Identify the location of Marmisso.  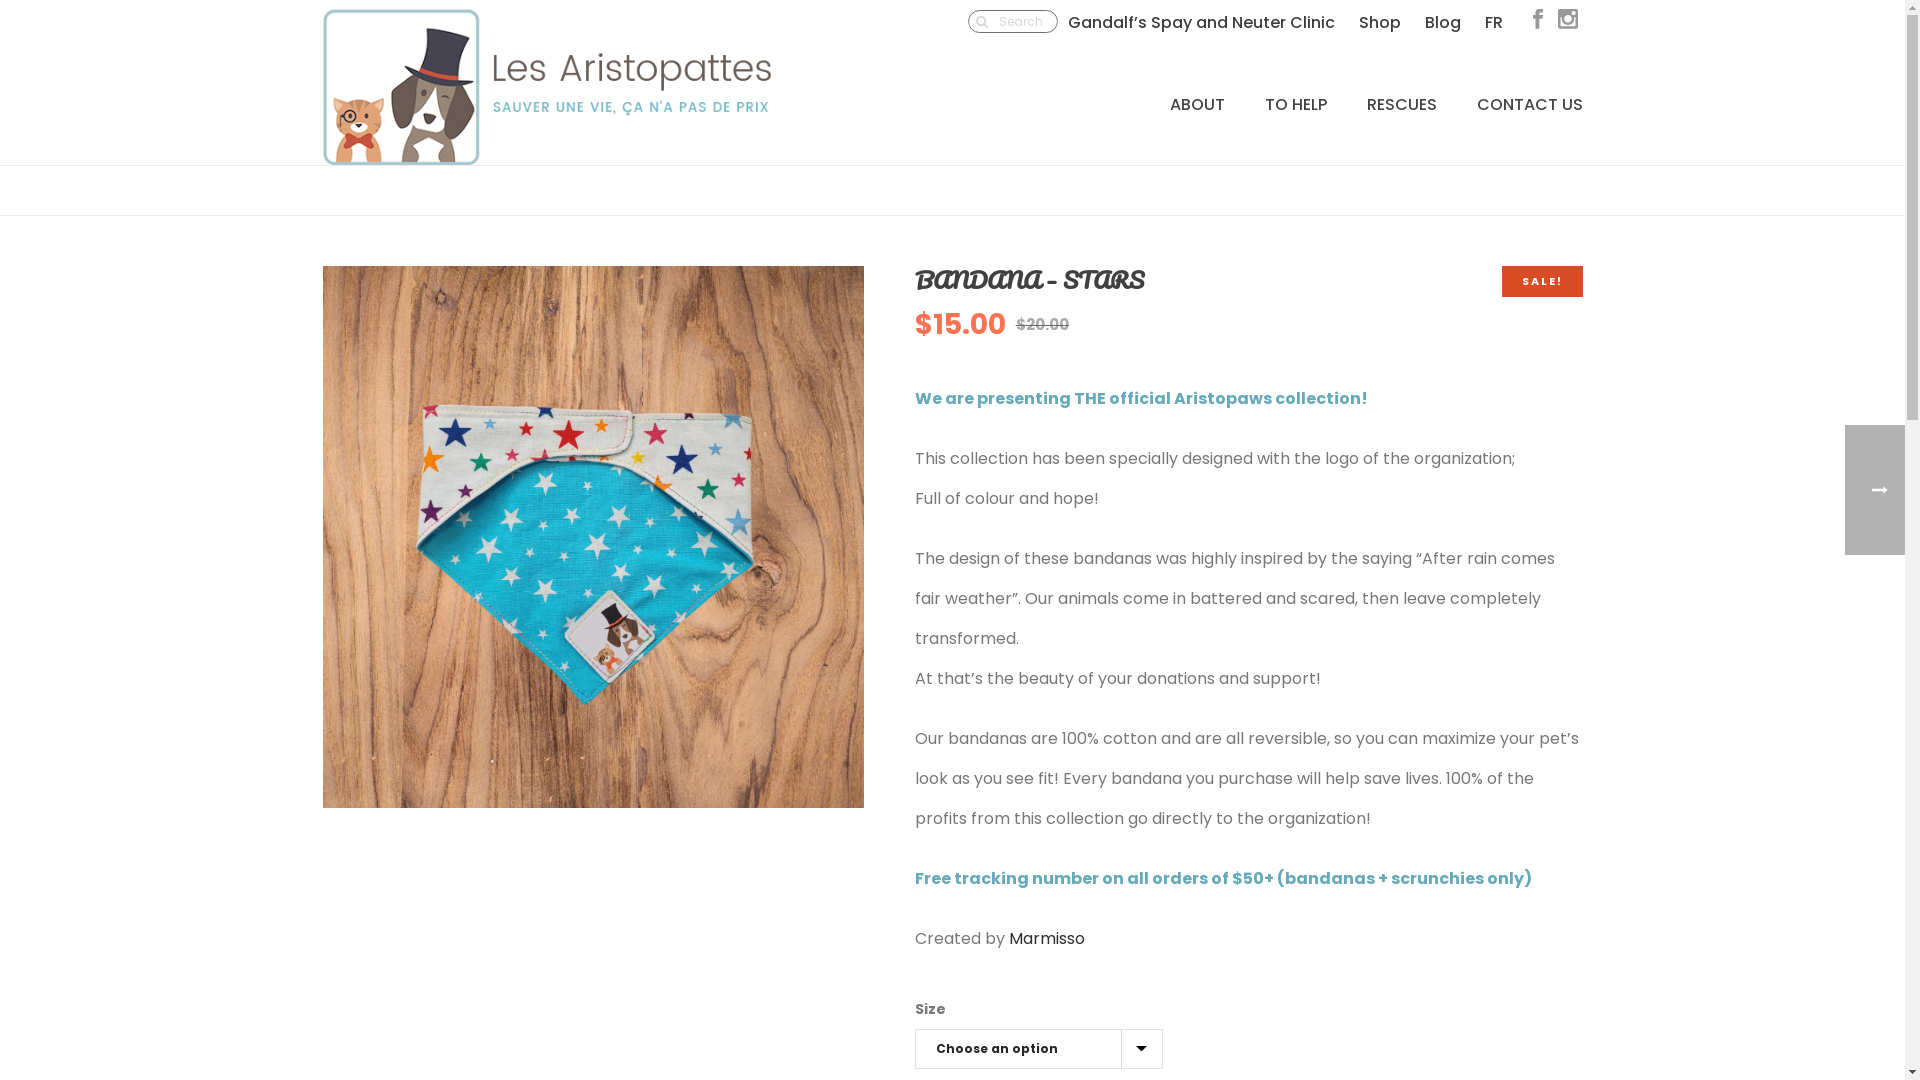
(1047, 938).